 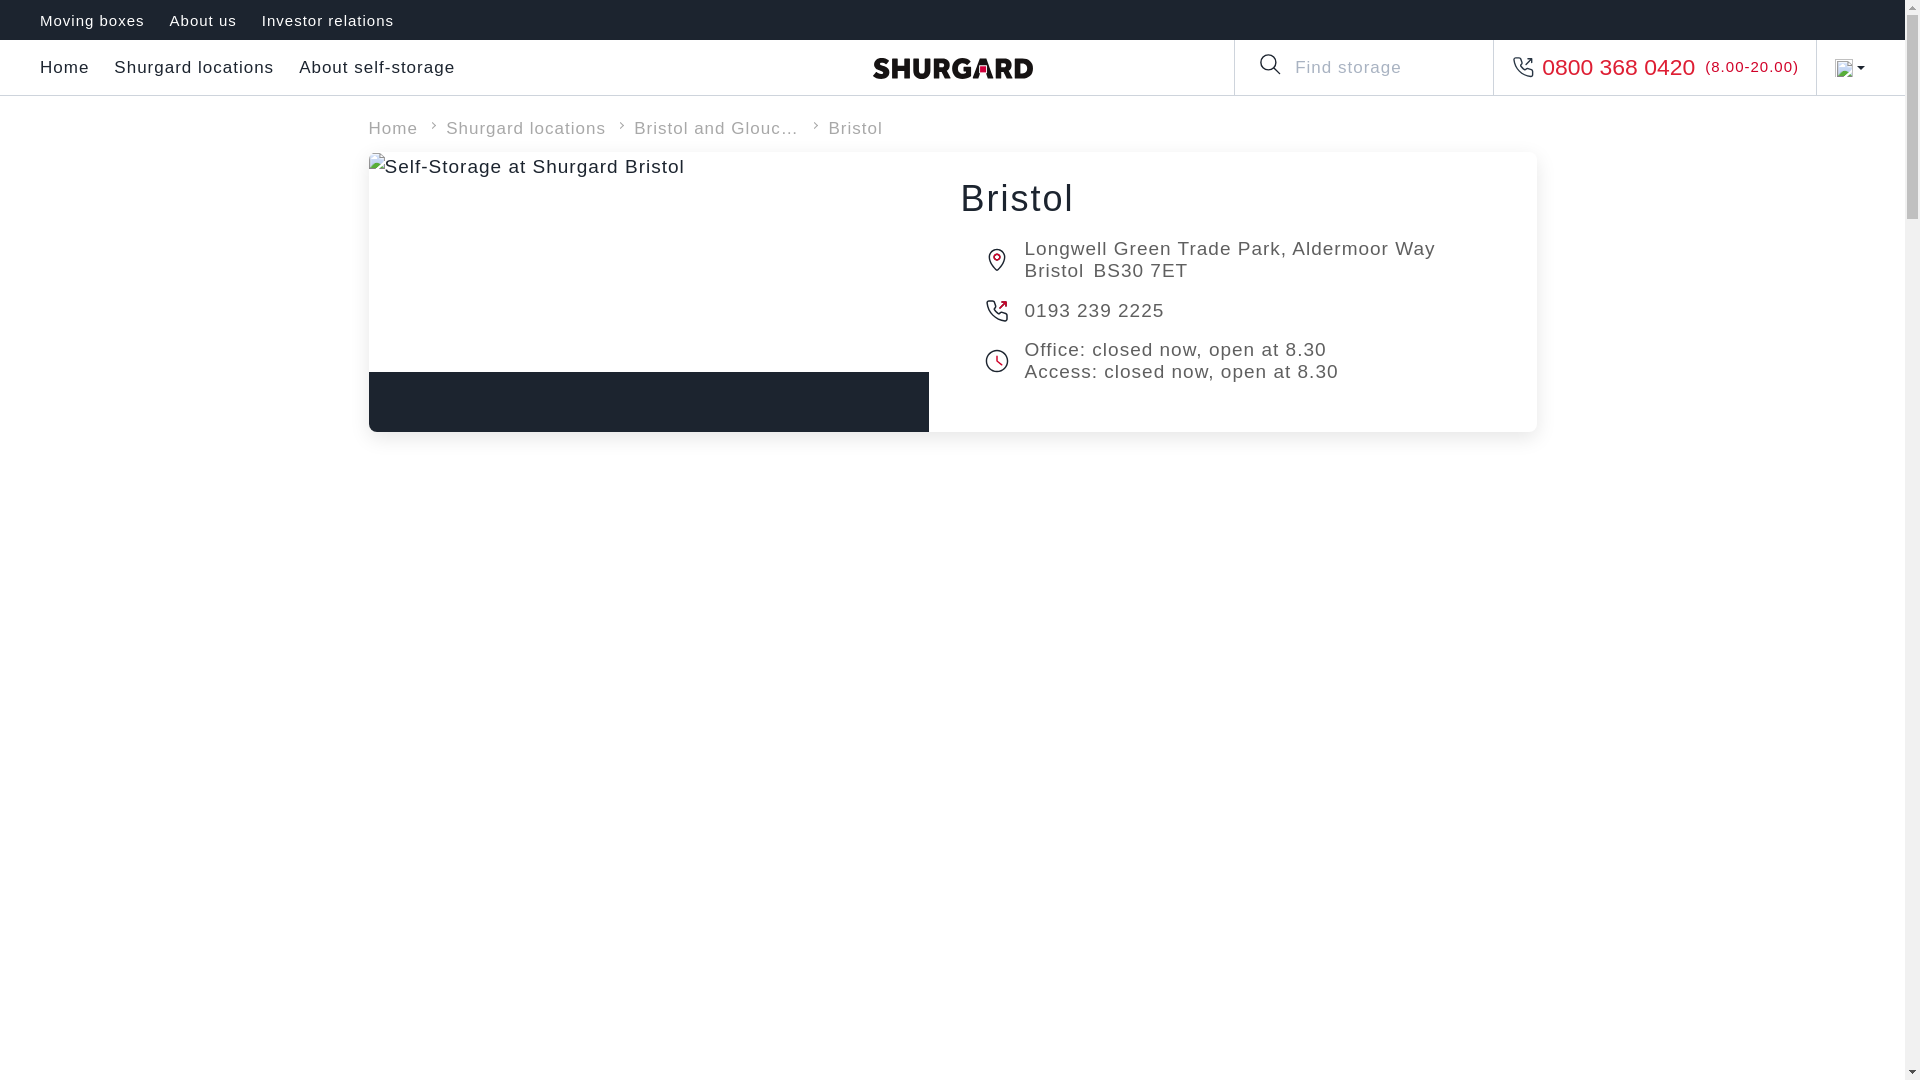 What do you see at coordinates (377, 68) in the screenshot?
I see `About self-storage` at bounding box center [377, 68].